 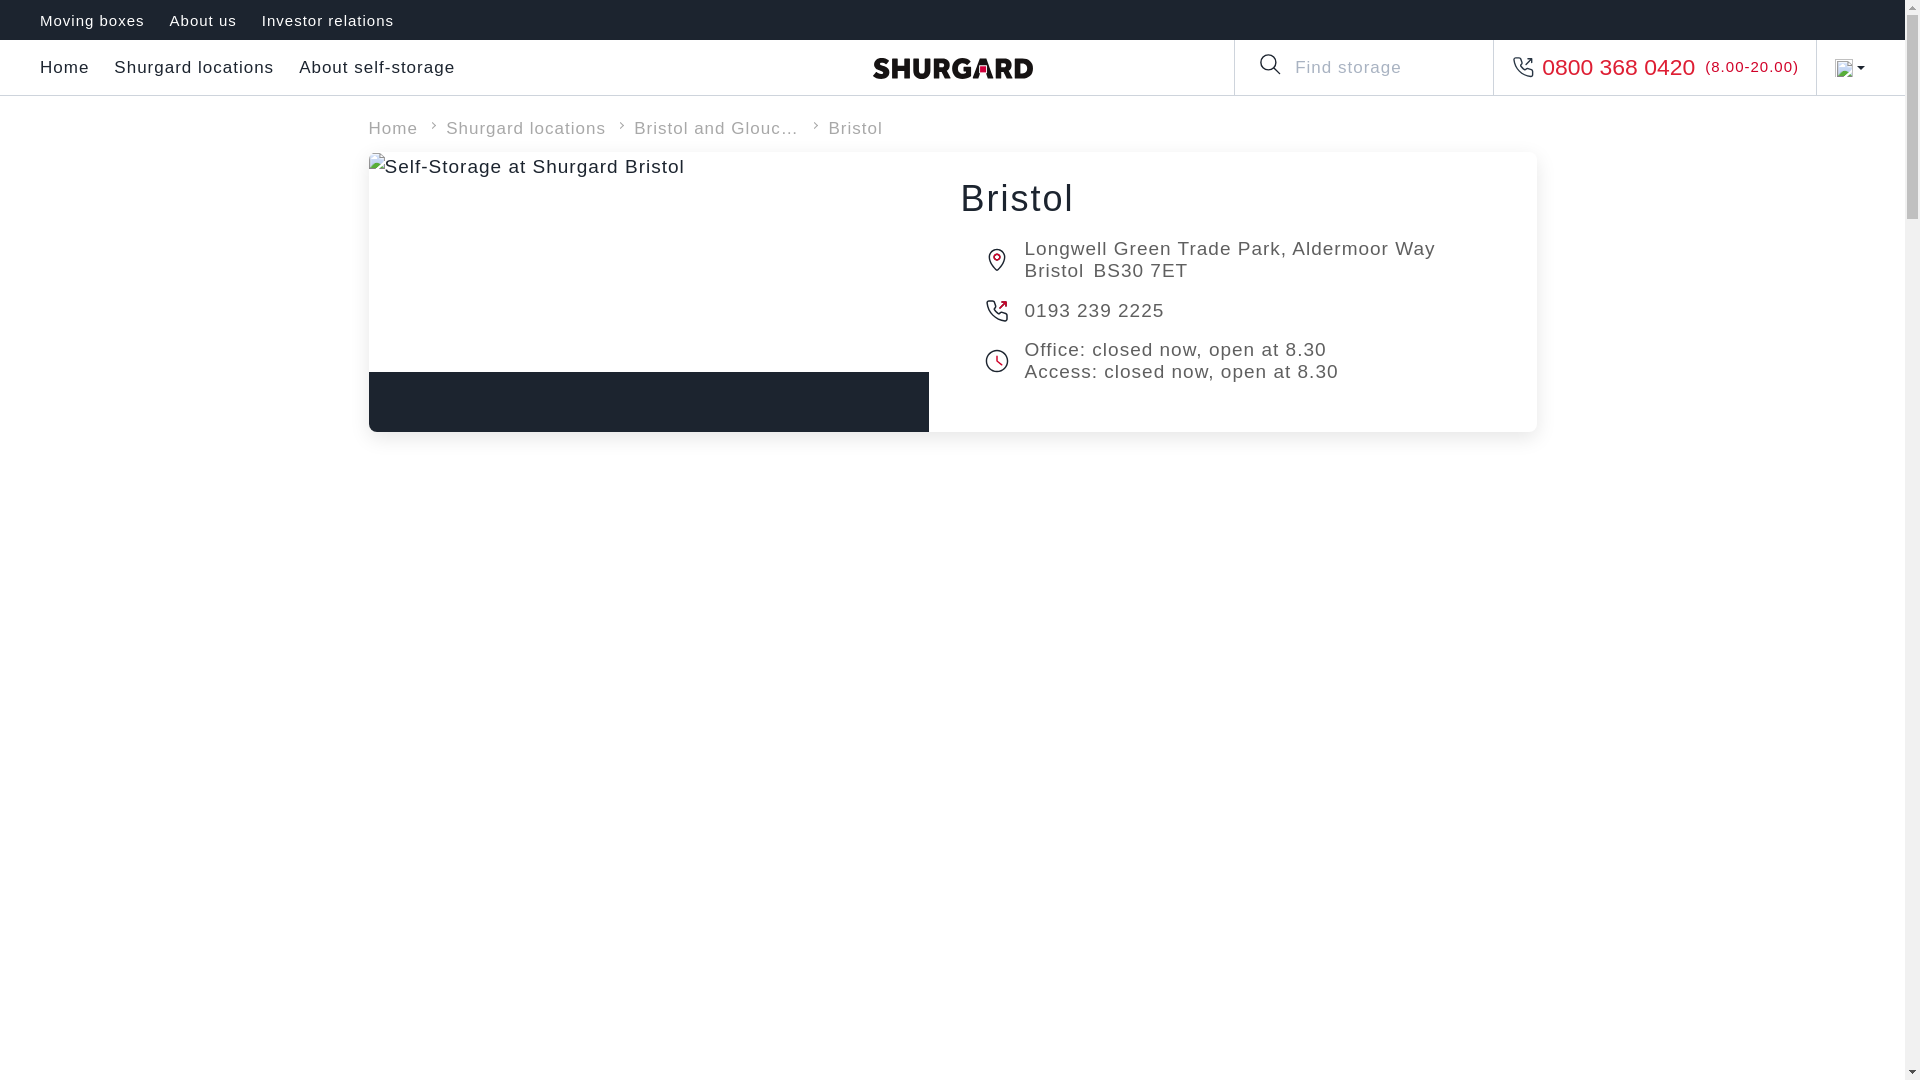 What do you see at coordinates (377, 68) in the screenshot?
I see `About self-storage` at bounding box center [377, 68].